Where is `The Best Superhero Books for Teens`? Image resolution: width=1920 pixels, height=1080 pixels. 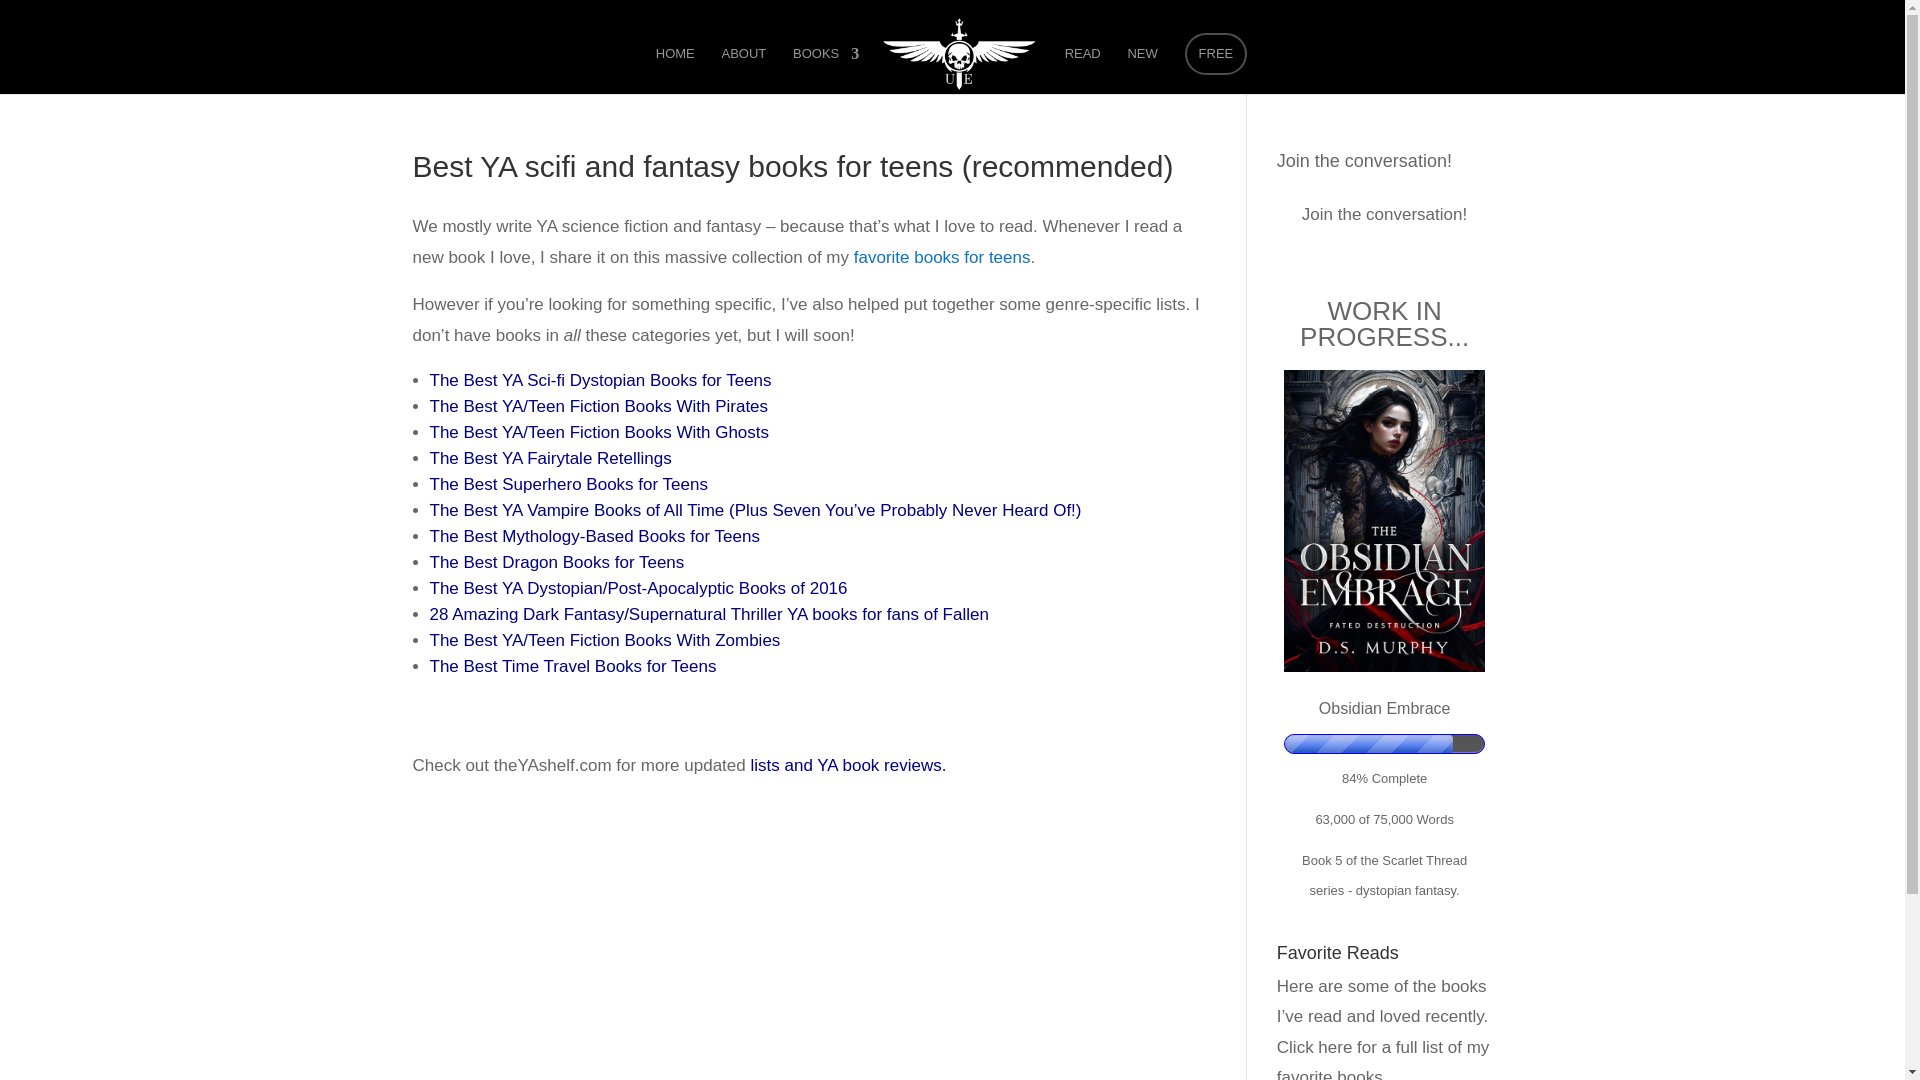 The Best Superhero Books for Teens is located at coordinates (569, 484).